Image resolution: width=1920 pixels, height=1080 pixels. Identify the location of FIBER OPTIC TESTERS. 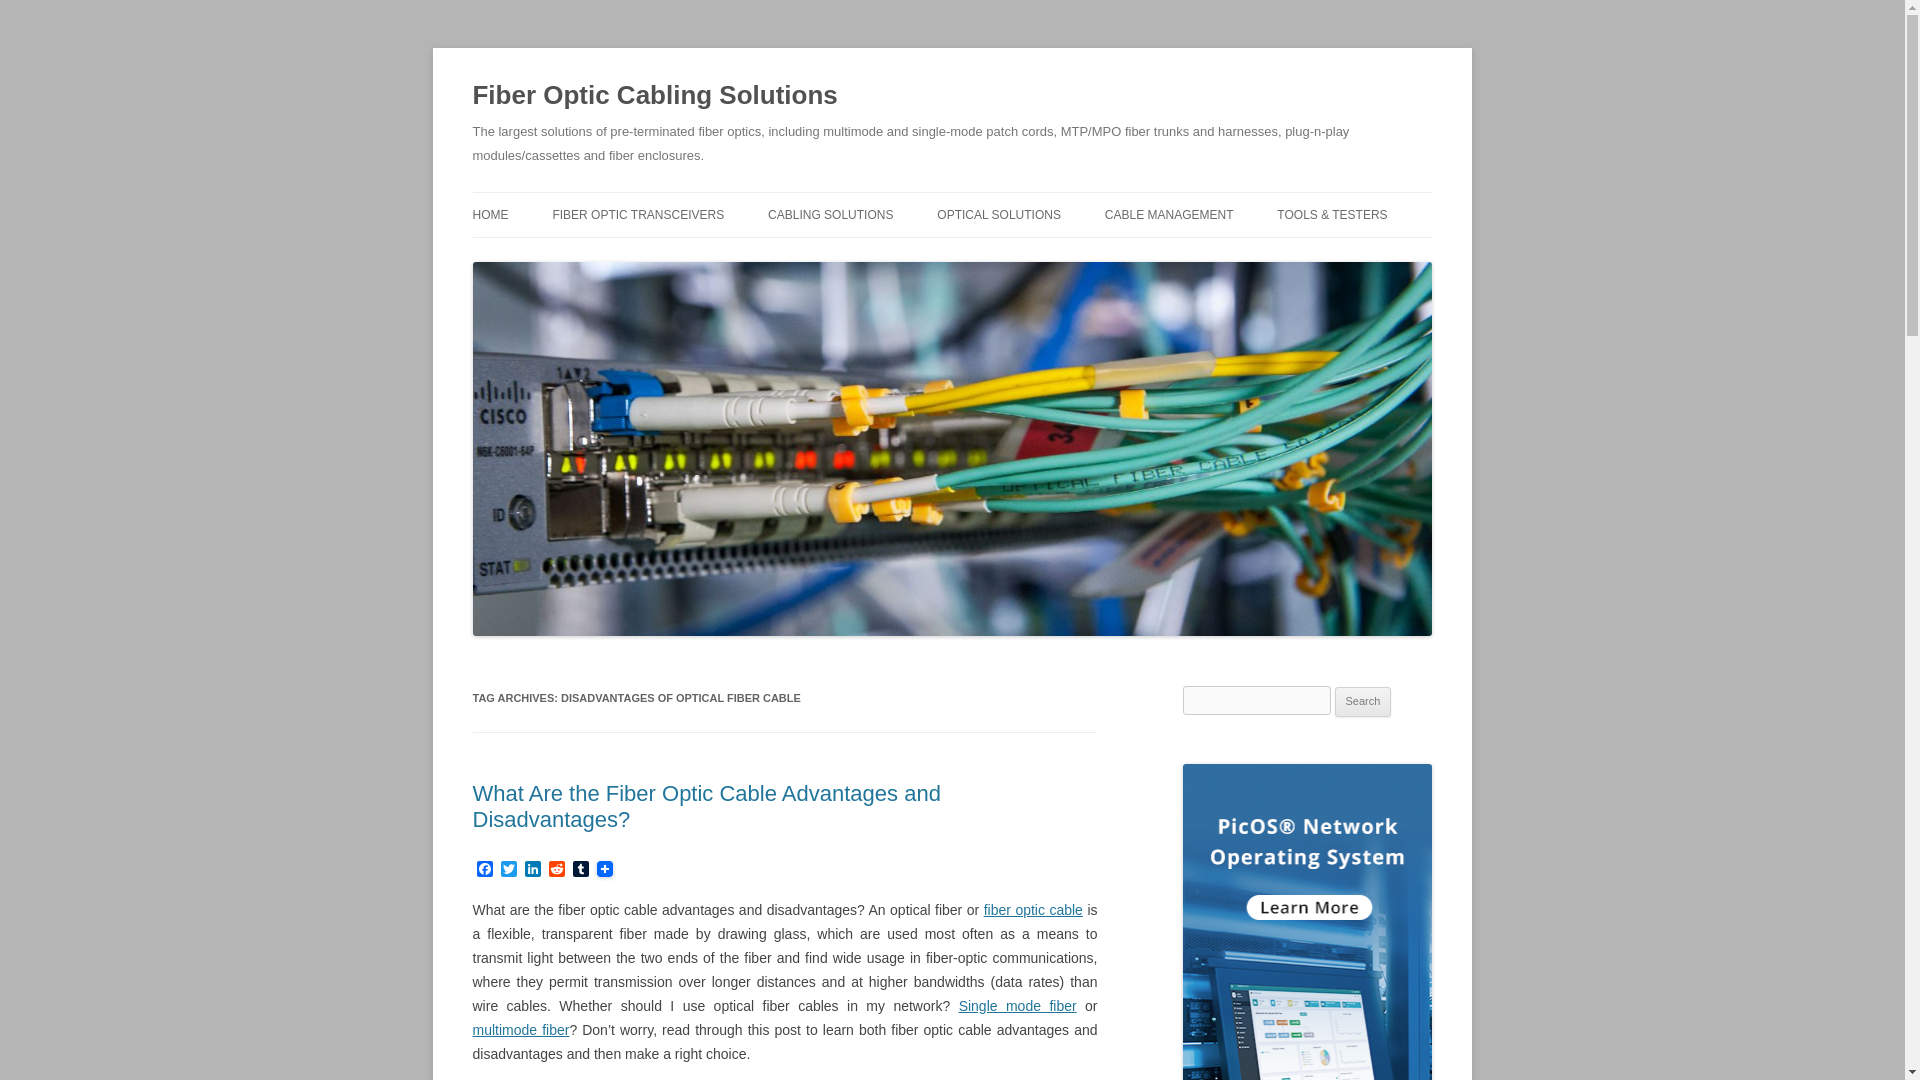
(1376, 256).